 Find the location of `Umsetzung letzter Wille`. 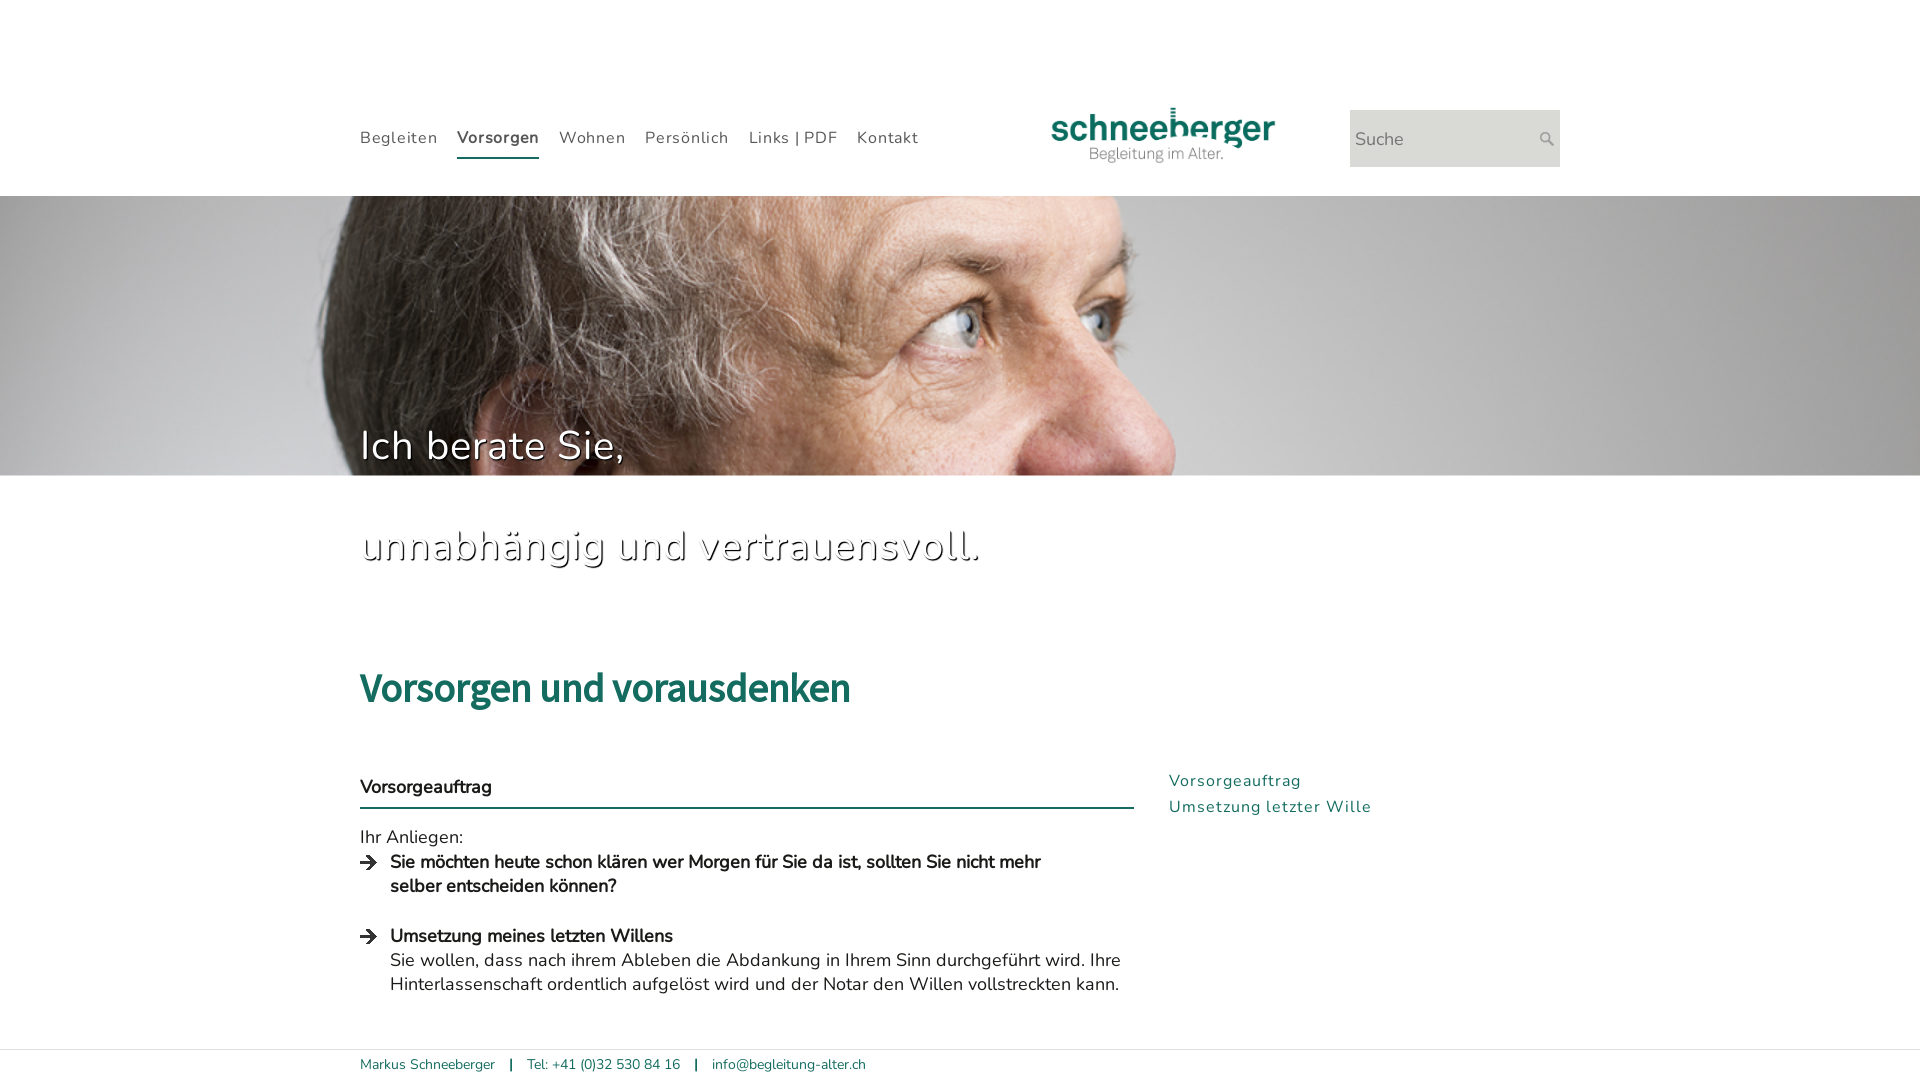

Umsetzung letzter Wille is located at coordinates (1362, 807).